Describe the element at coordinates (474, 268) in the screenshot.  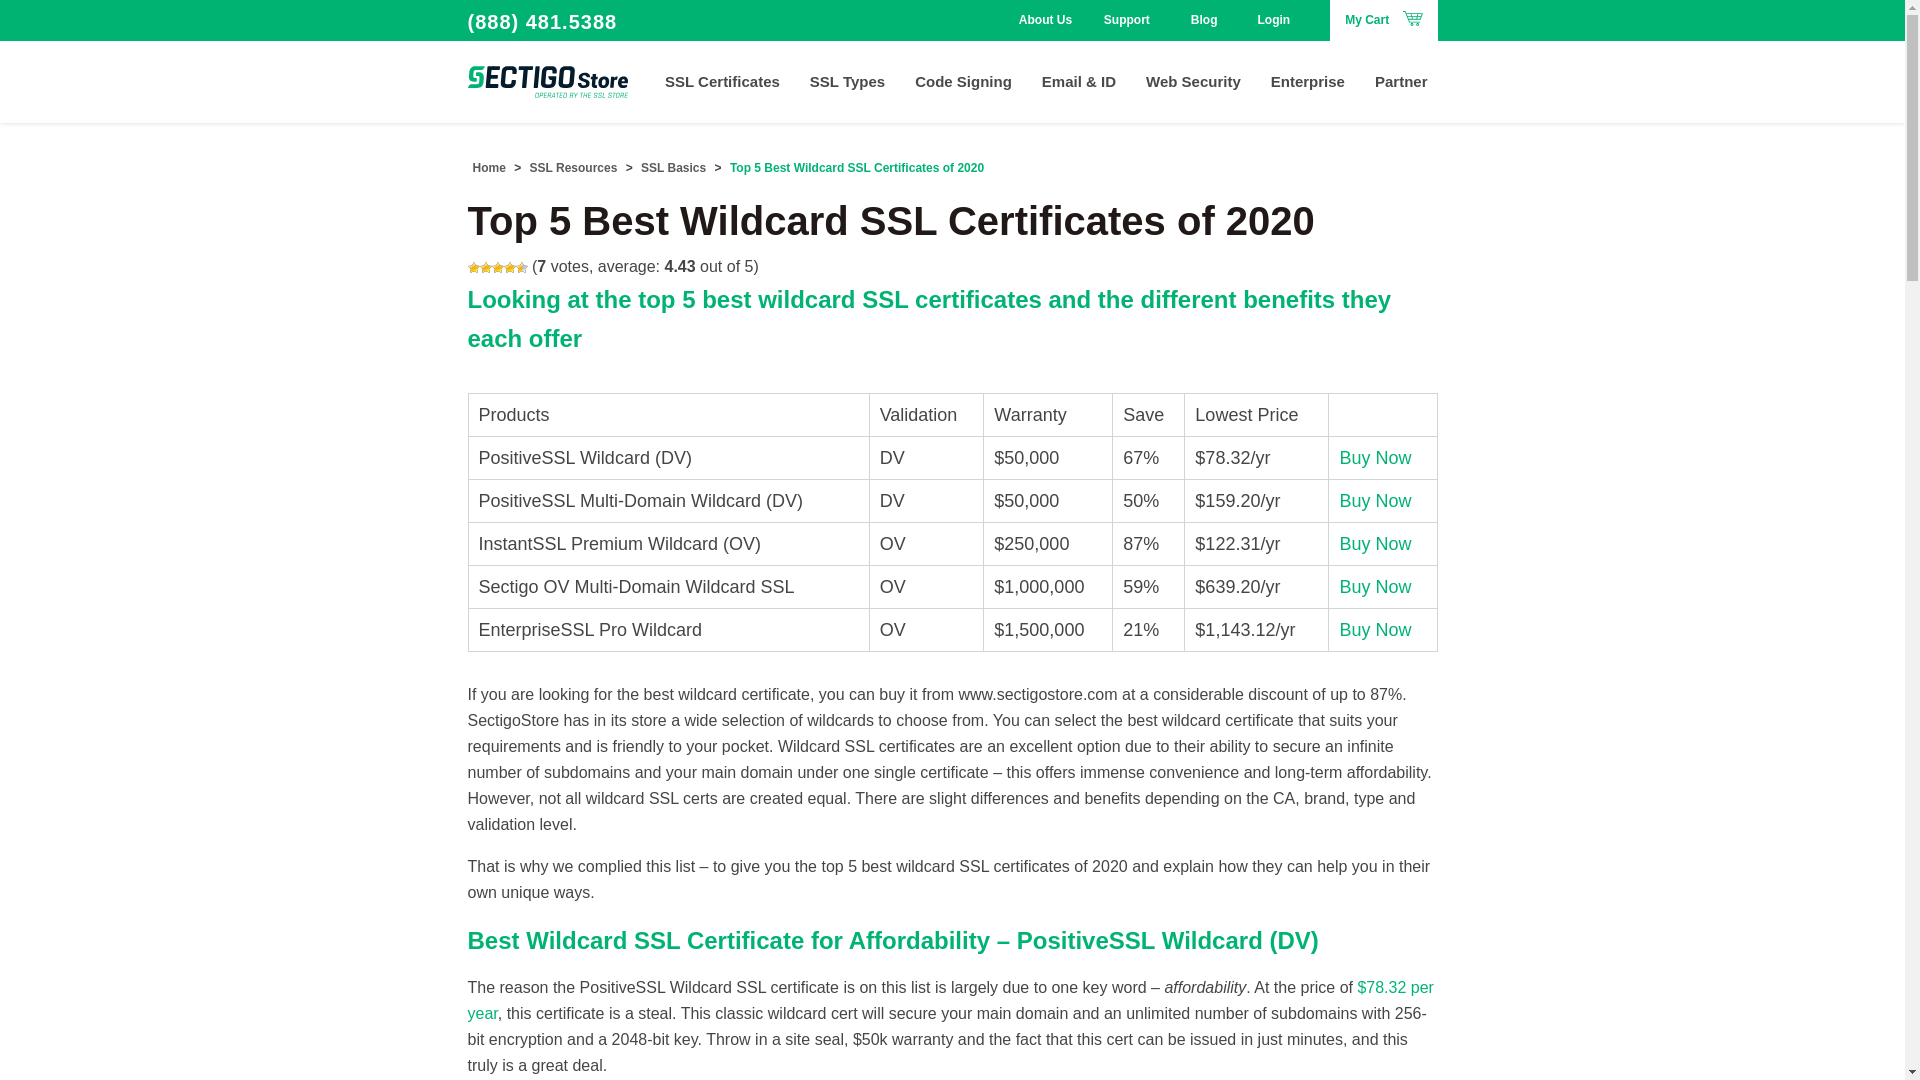
I see `1 Star` at that location.